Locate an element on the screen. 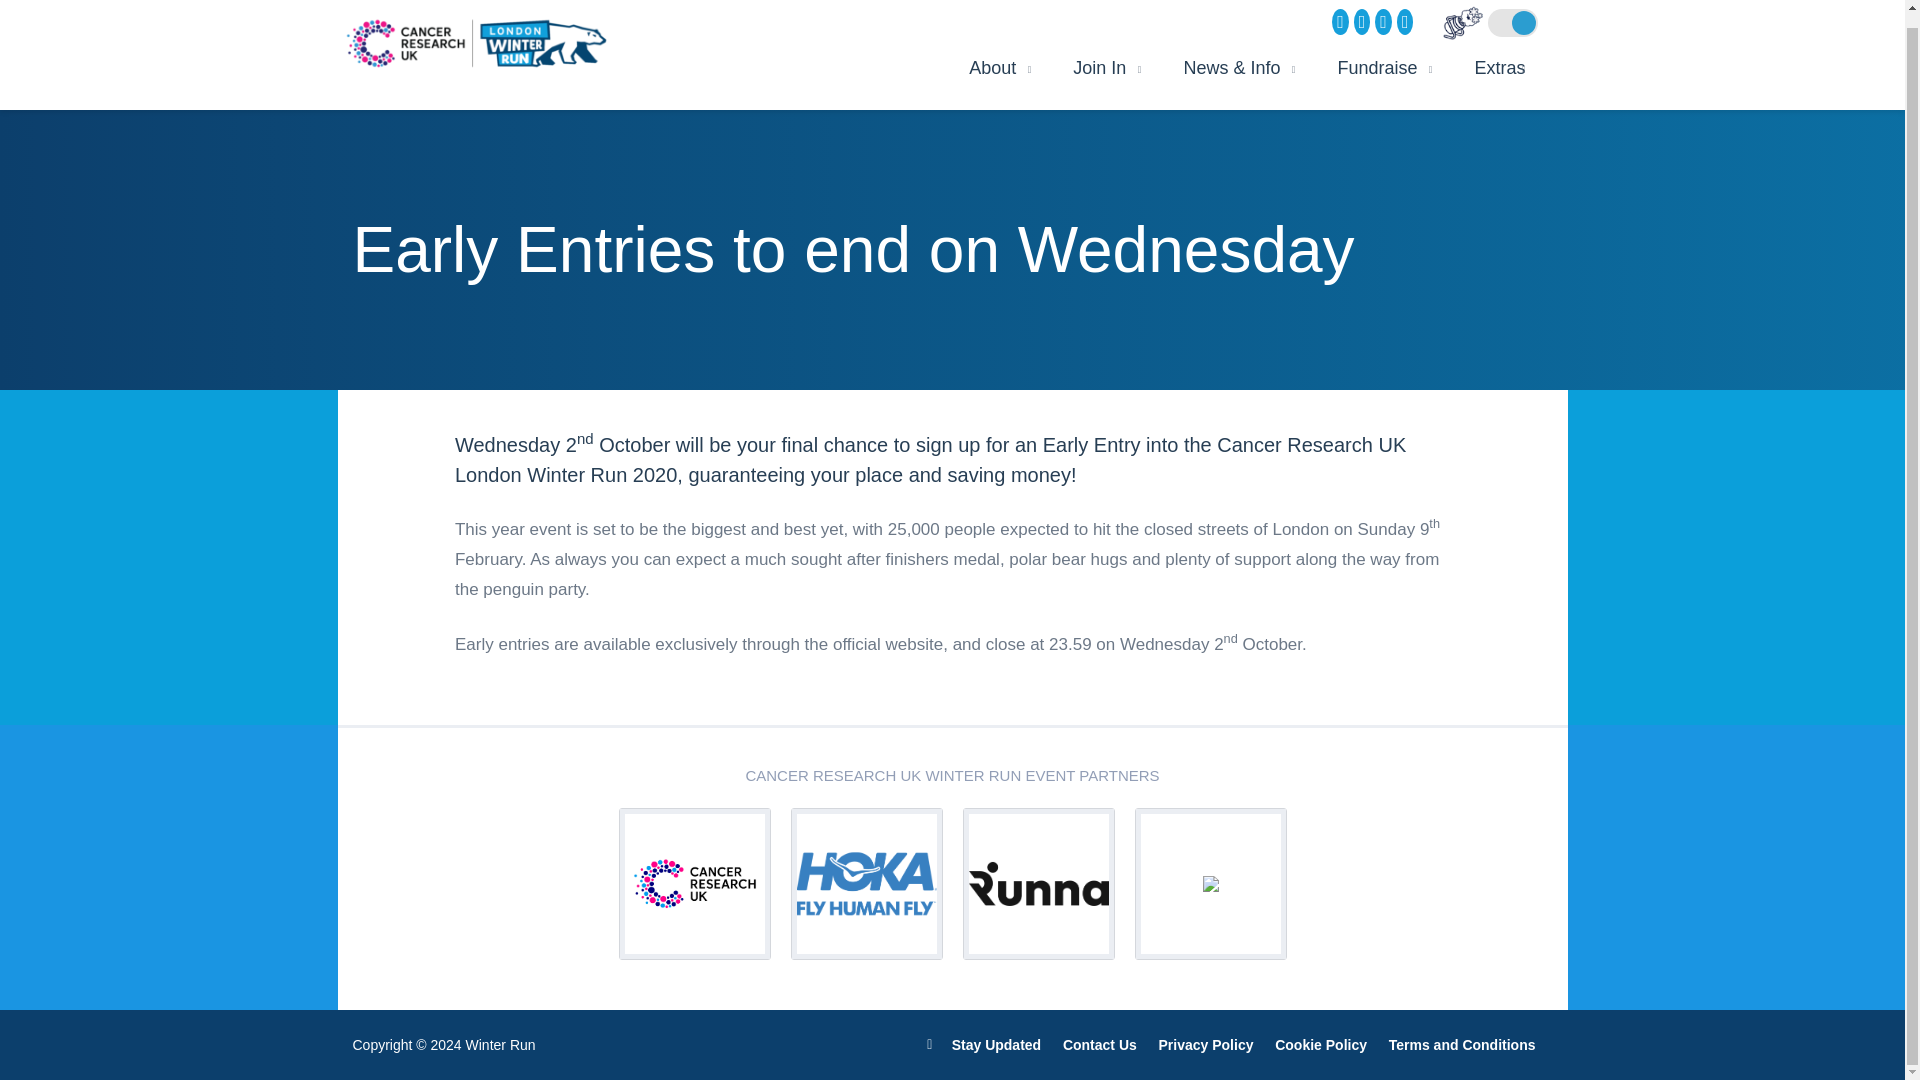 The image size is (1920, 1080). Extras is located at coordinates (1492, 68).